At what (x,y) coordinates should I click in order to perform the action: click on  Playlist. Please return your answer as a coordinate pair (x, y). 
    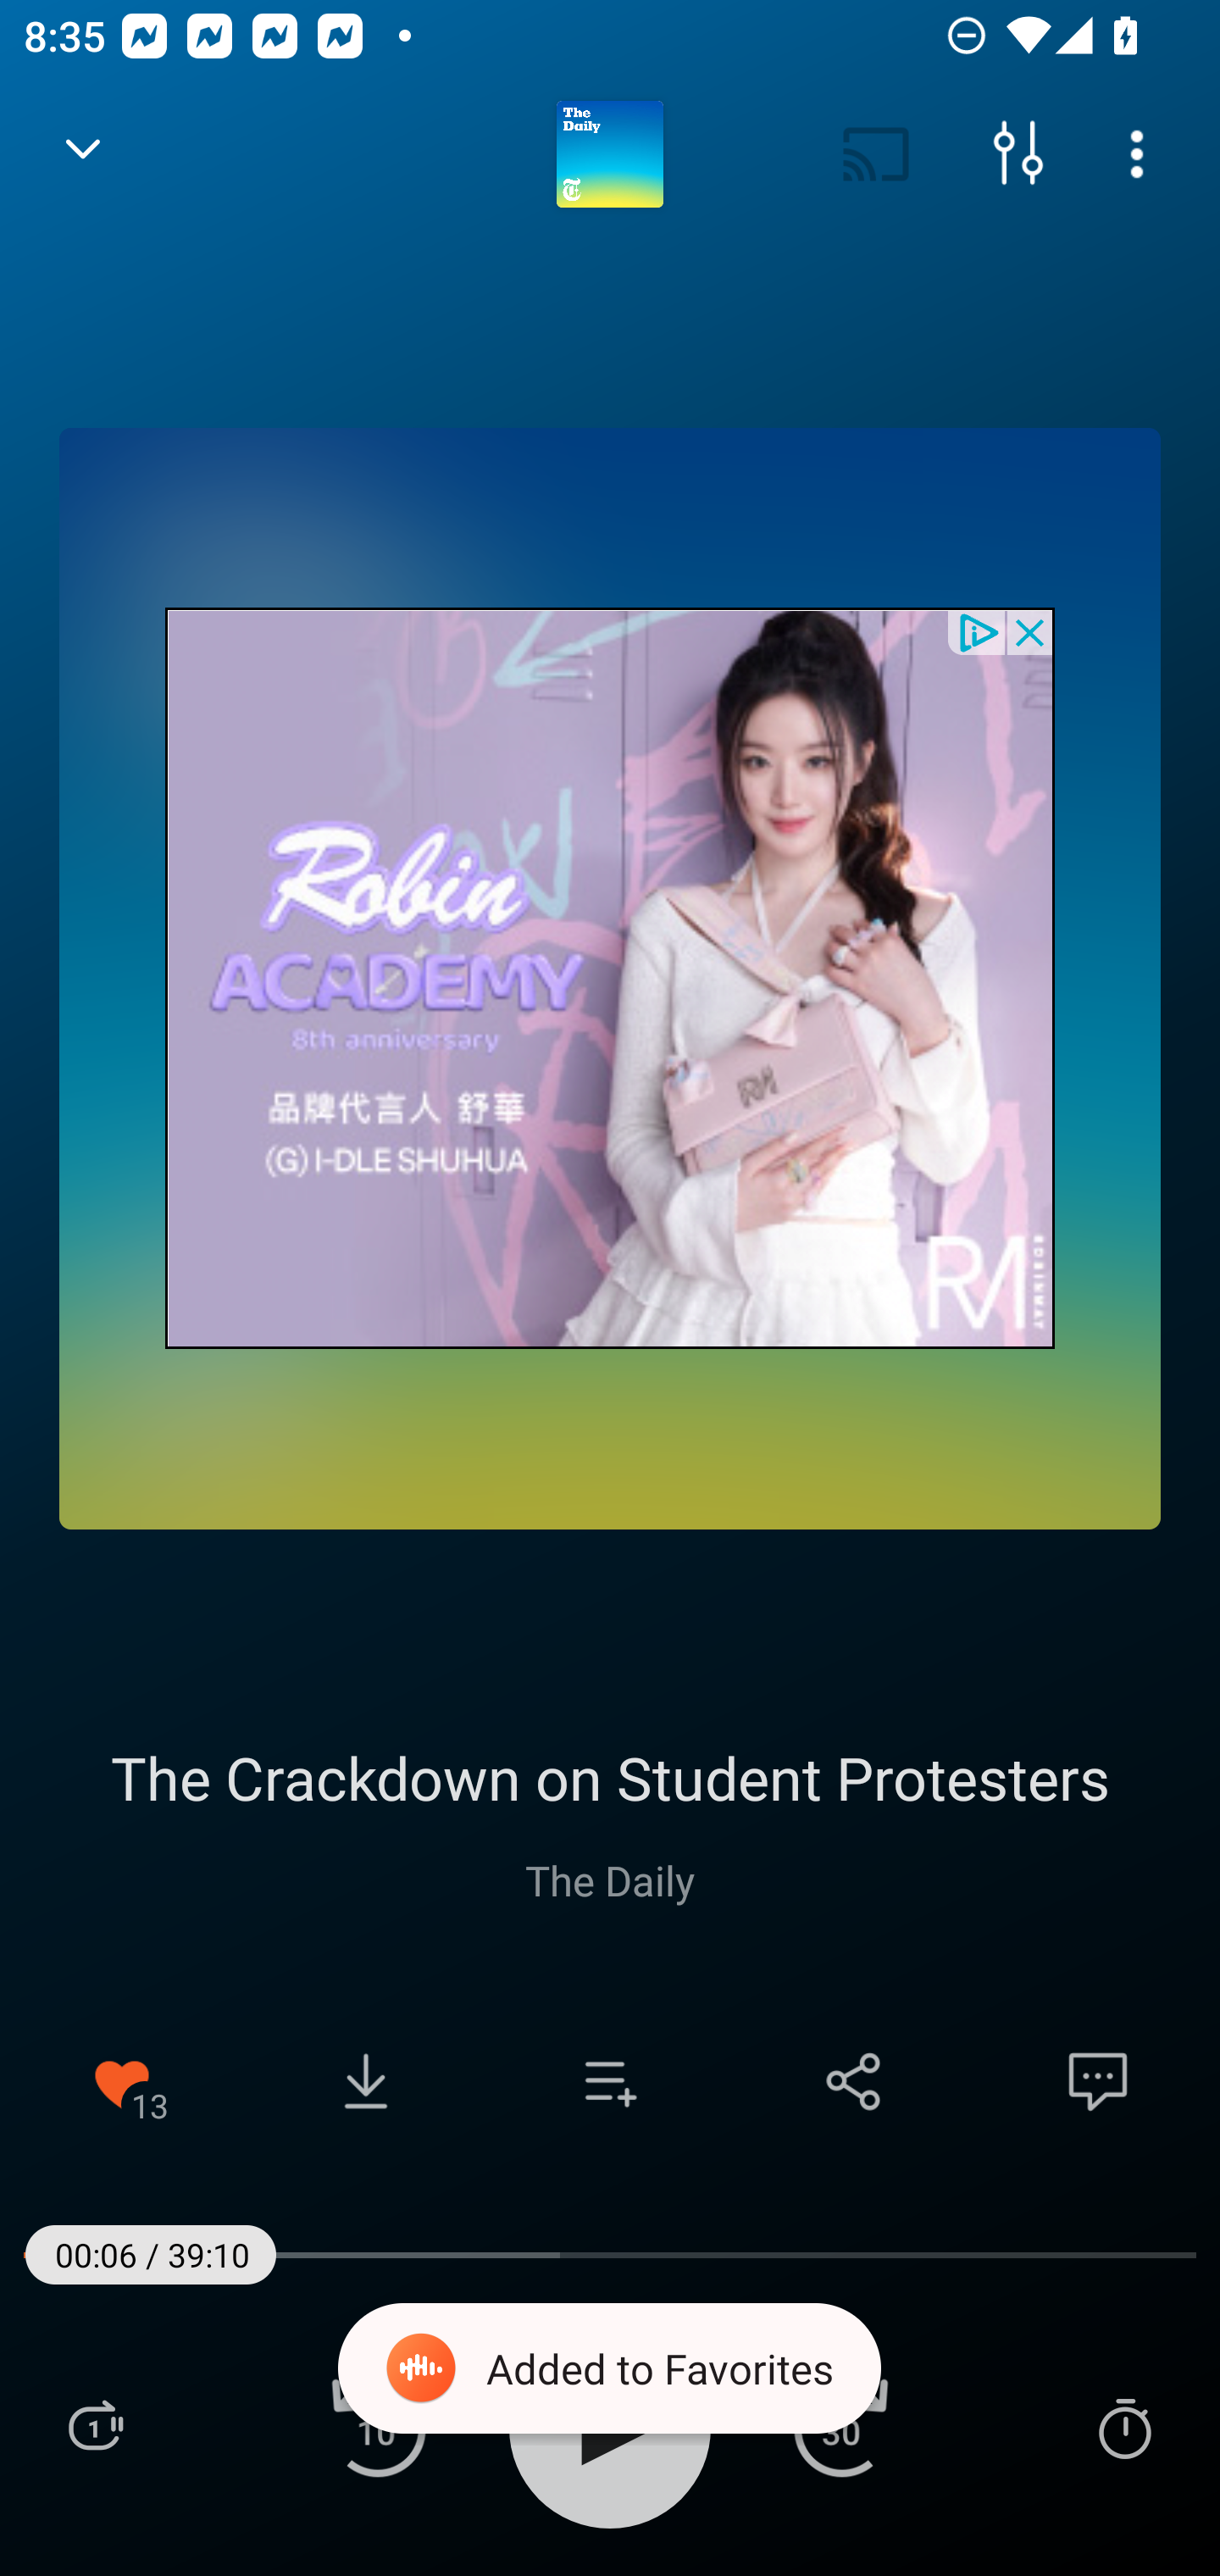
    Looking at the image, I should click on (95, 2427).